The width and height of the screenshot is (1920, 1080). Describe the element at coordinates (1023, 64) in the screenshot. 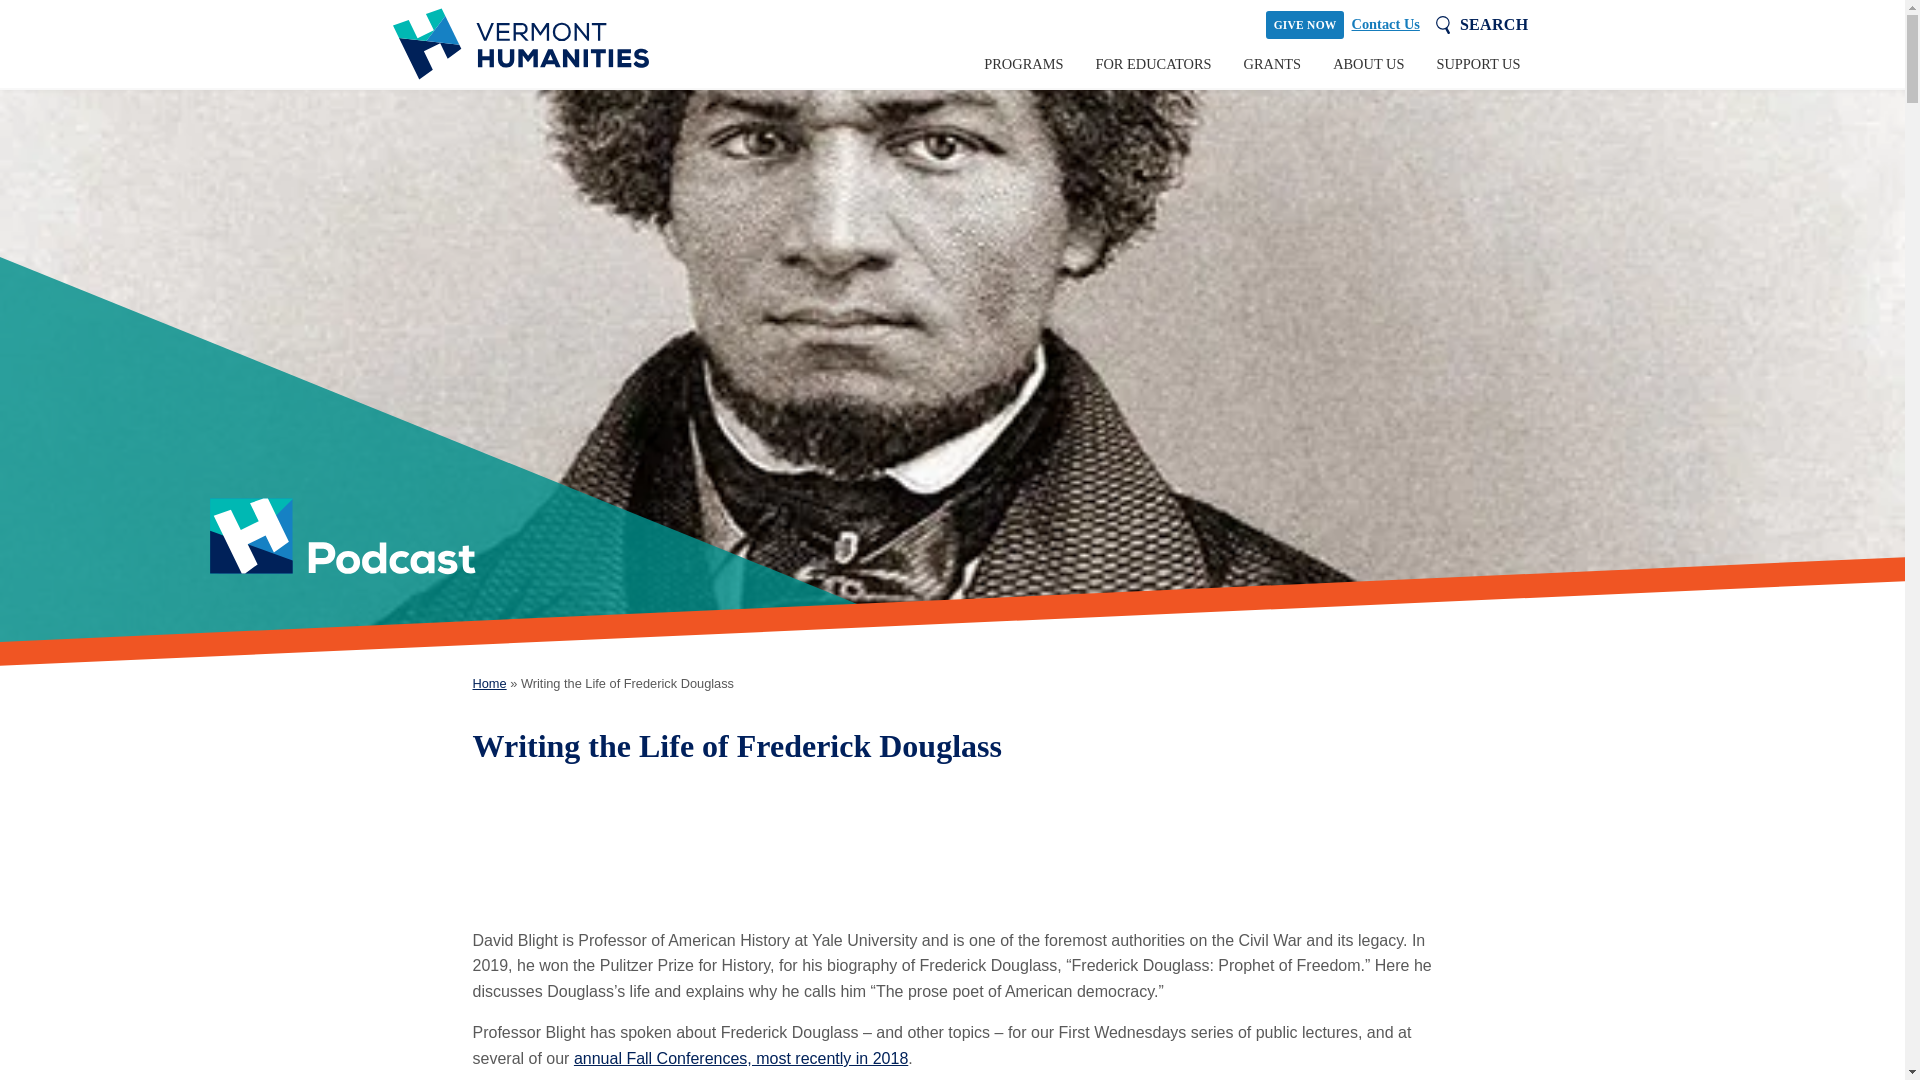

I see `PROGRAMS` at that location.